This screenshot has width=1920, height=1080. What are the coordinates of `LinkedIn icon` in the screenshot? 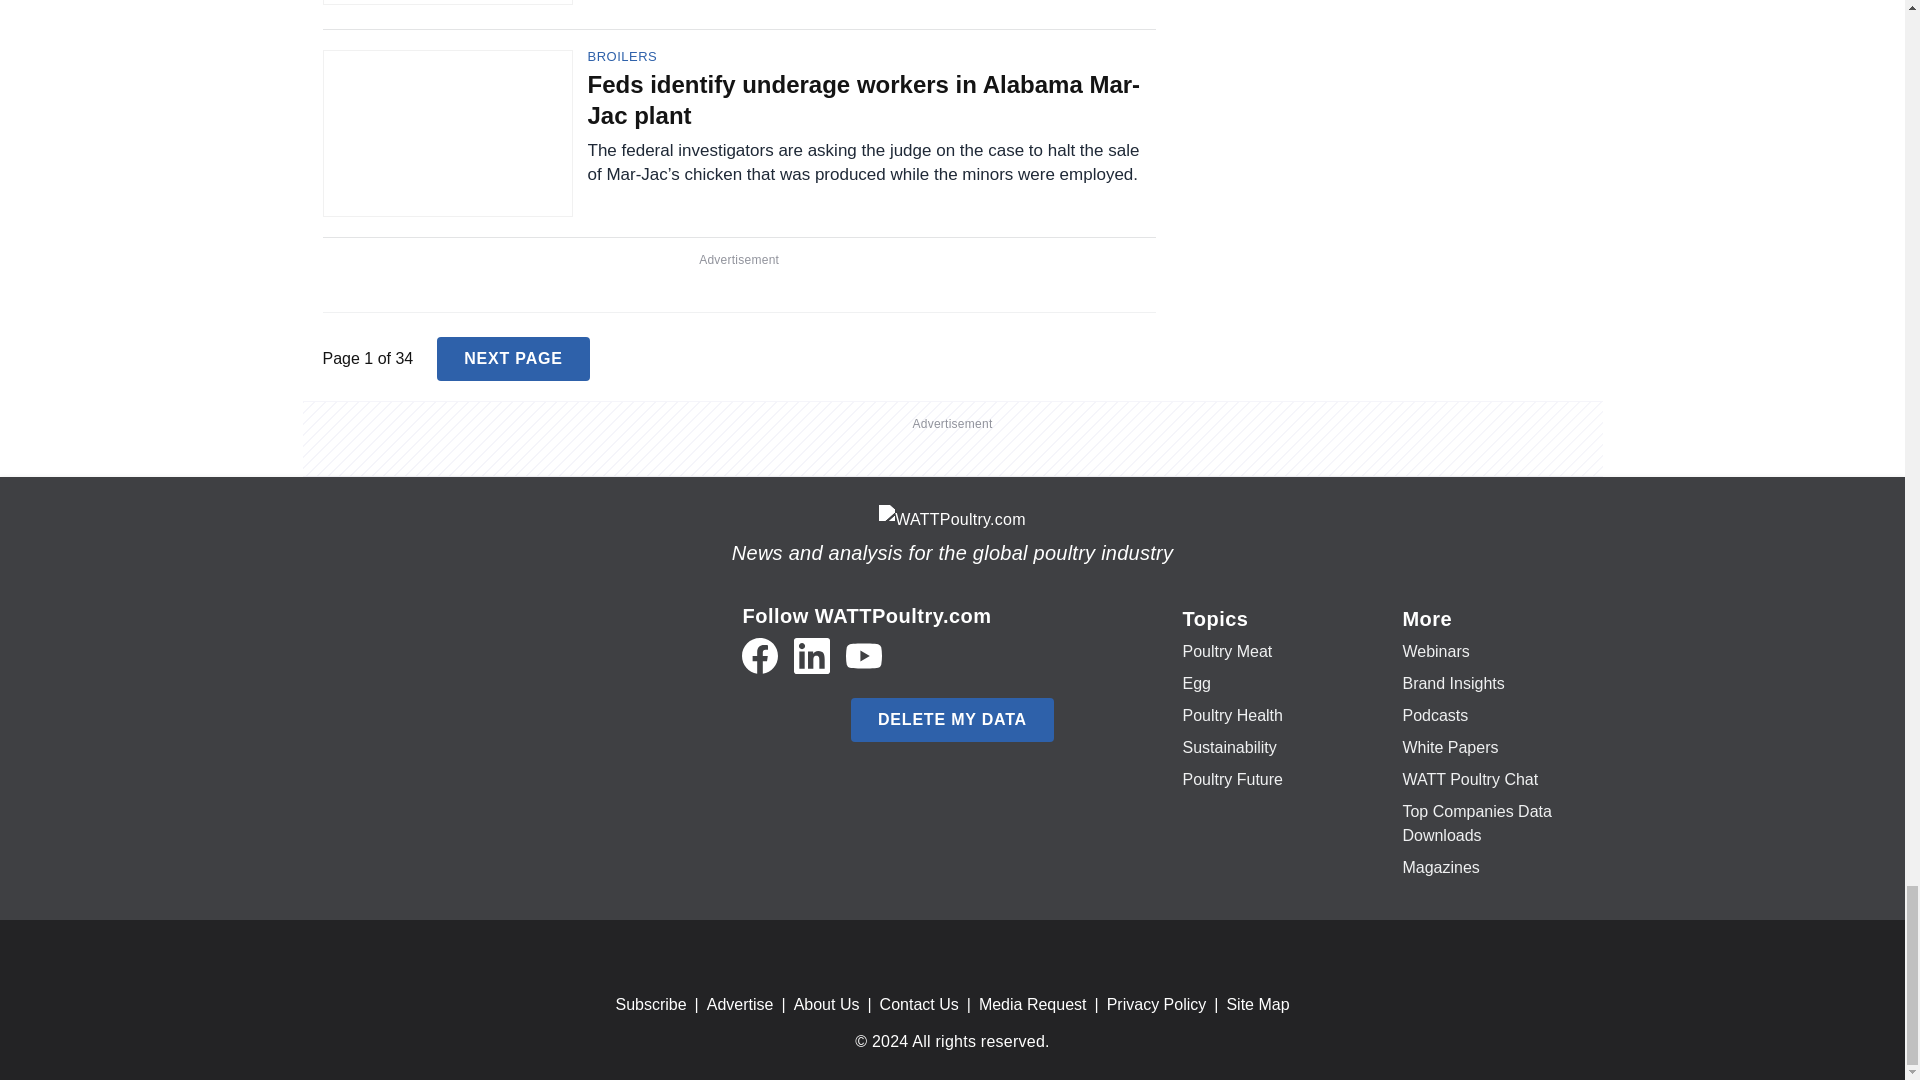 It's located at (812, 656).